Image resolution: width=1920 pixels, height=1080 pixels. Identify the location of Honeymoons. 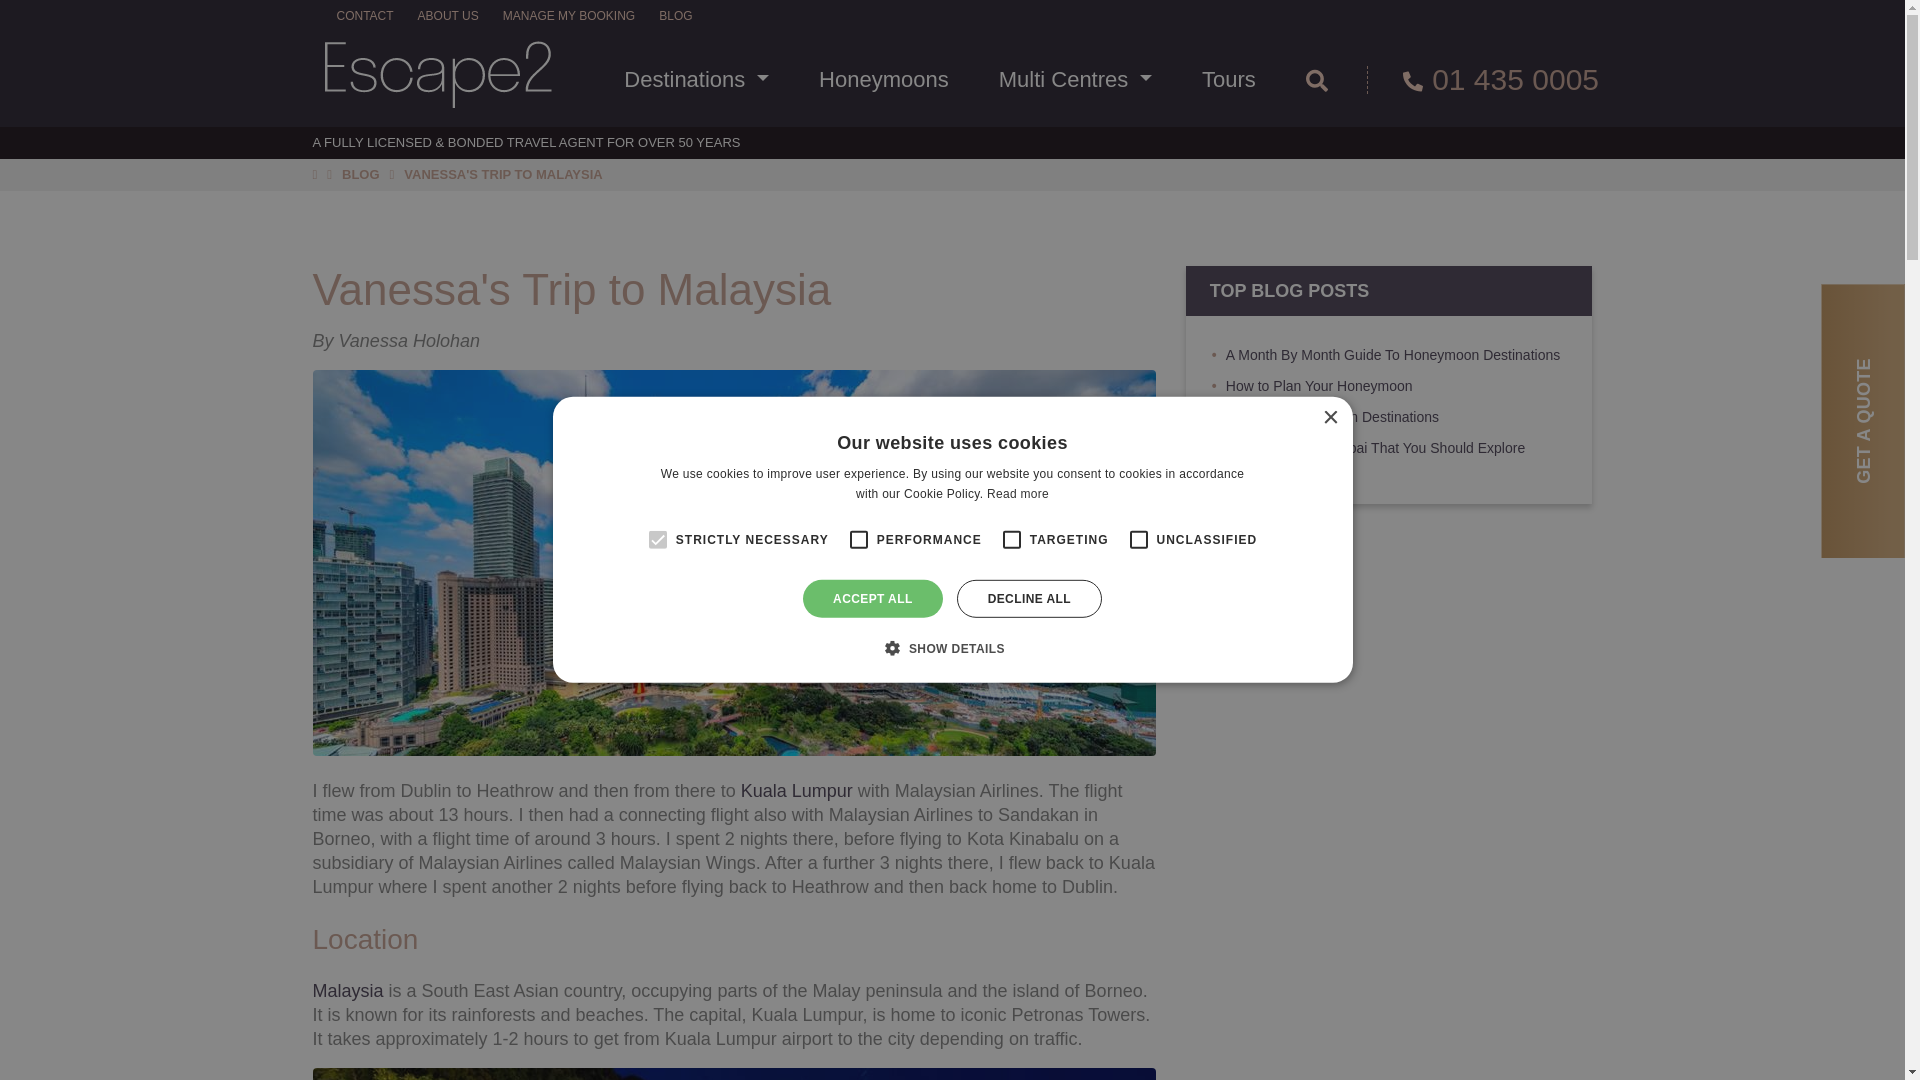
(884, 80).